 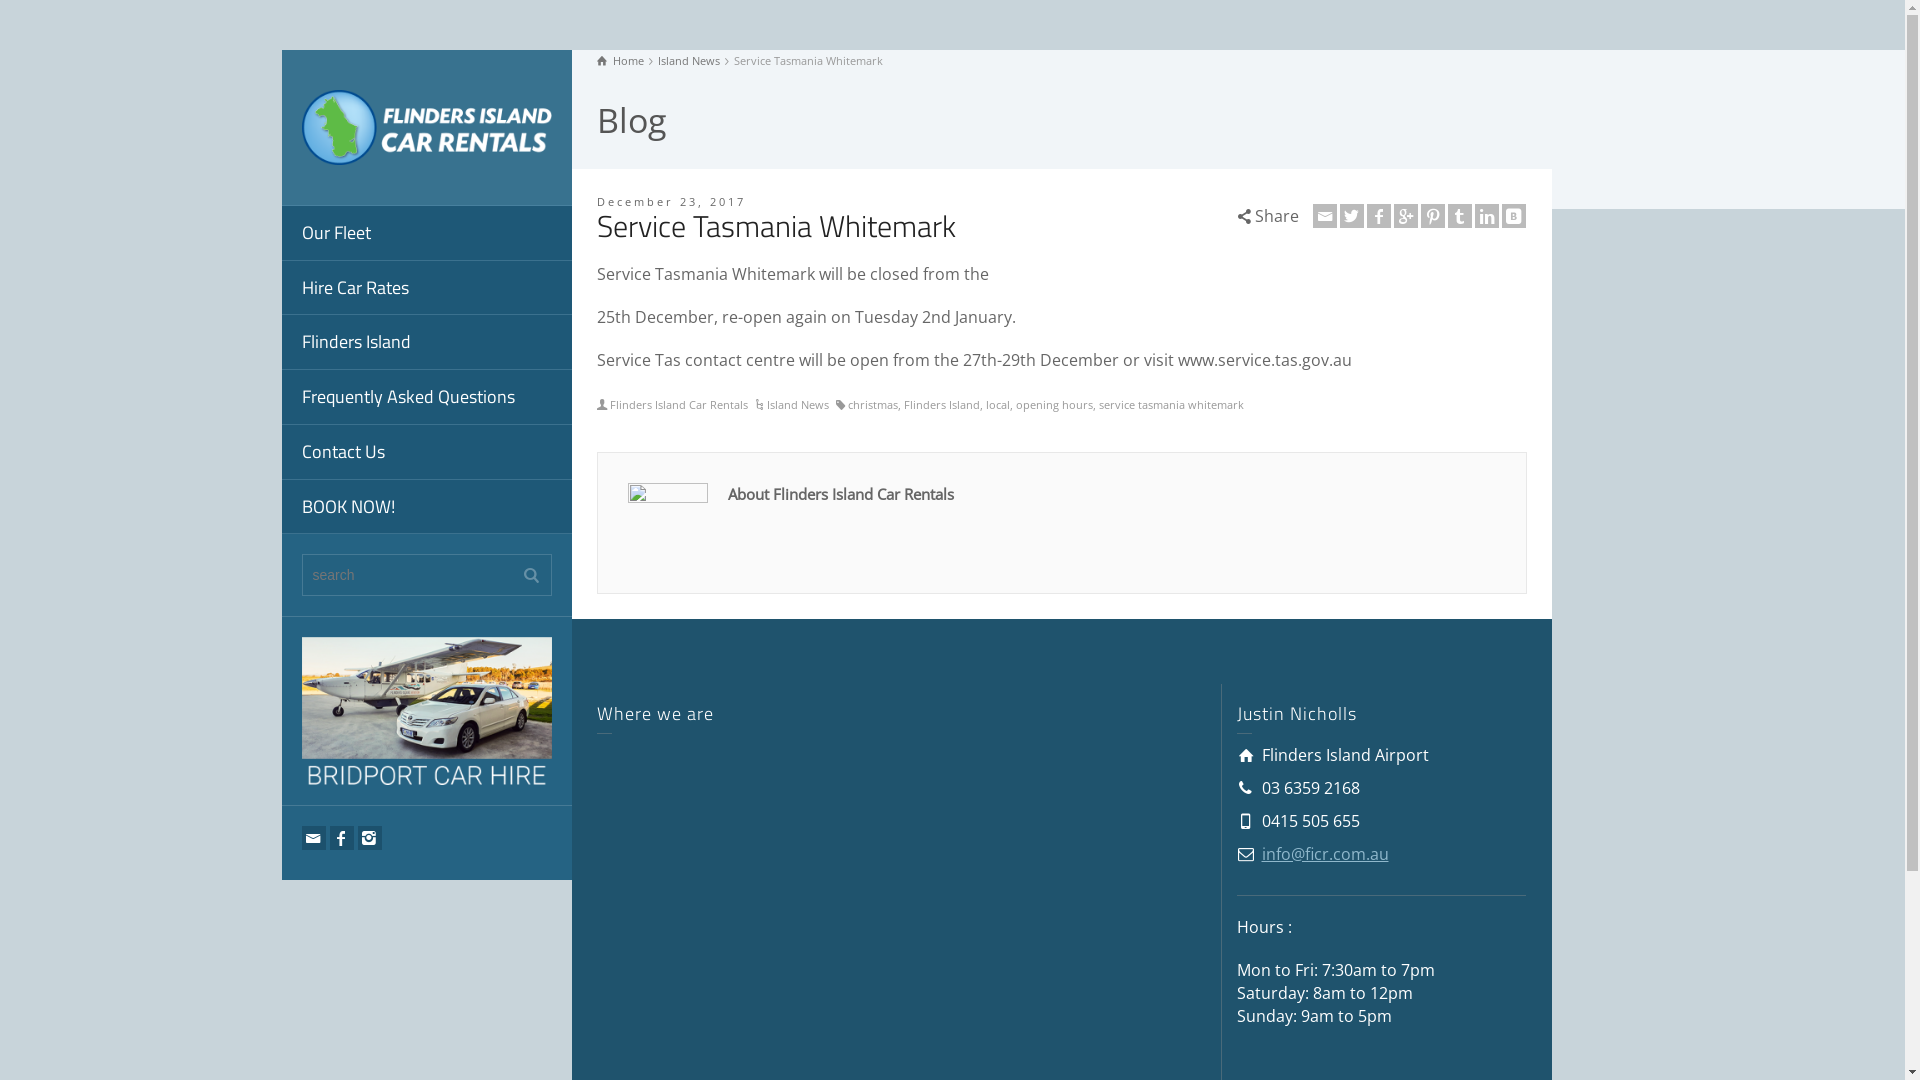 I want to click on Hire Car Rates, so click(x=427, y=288).